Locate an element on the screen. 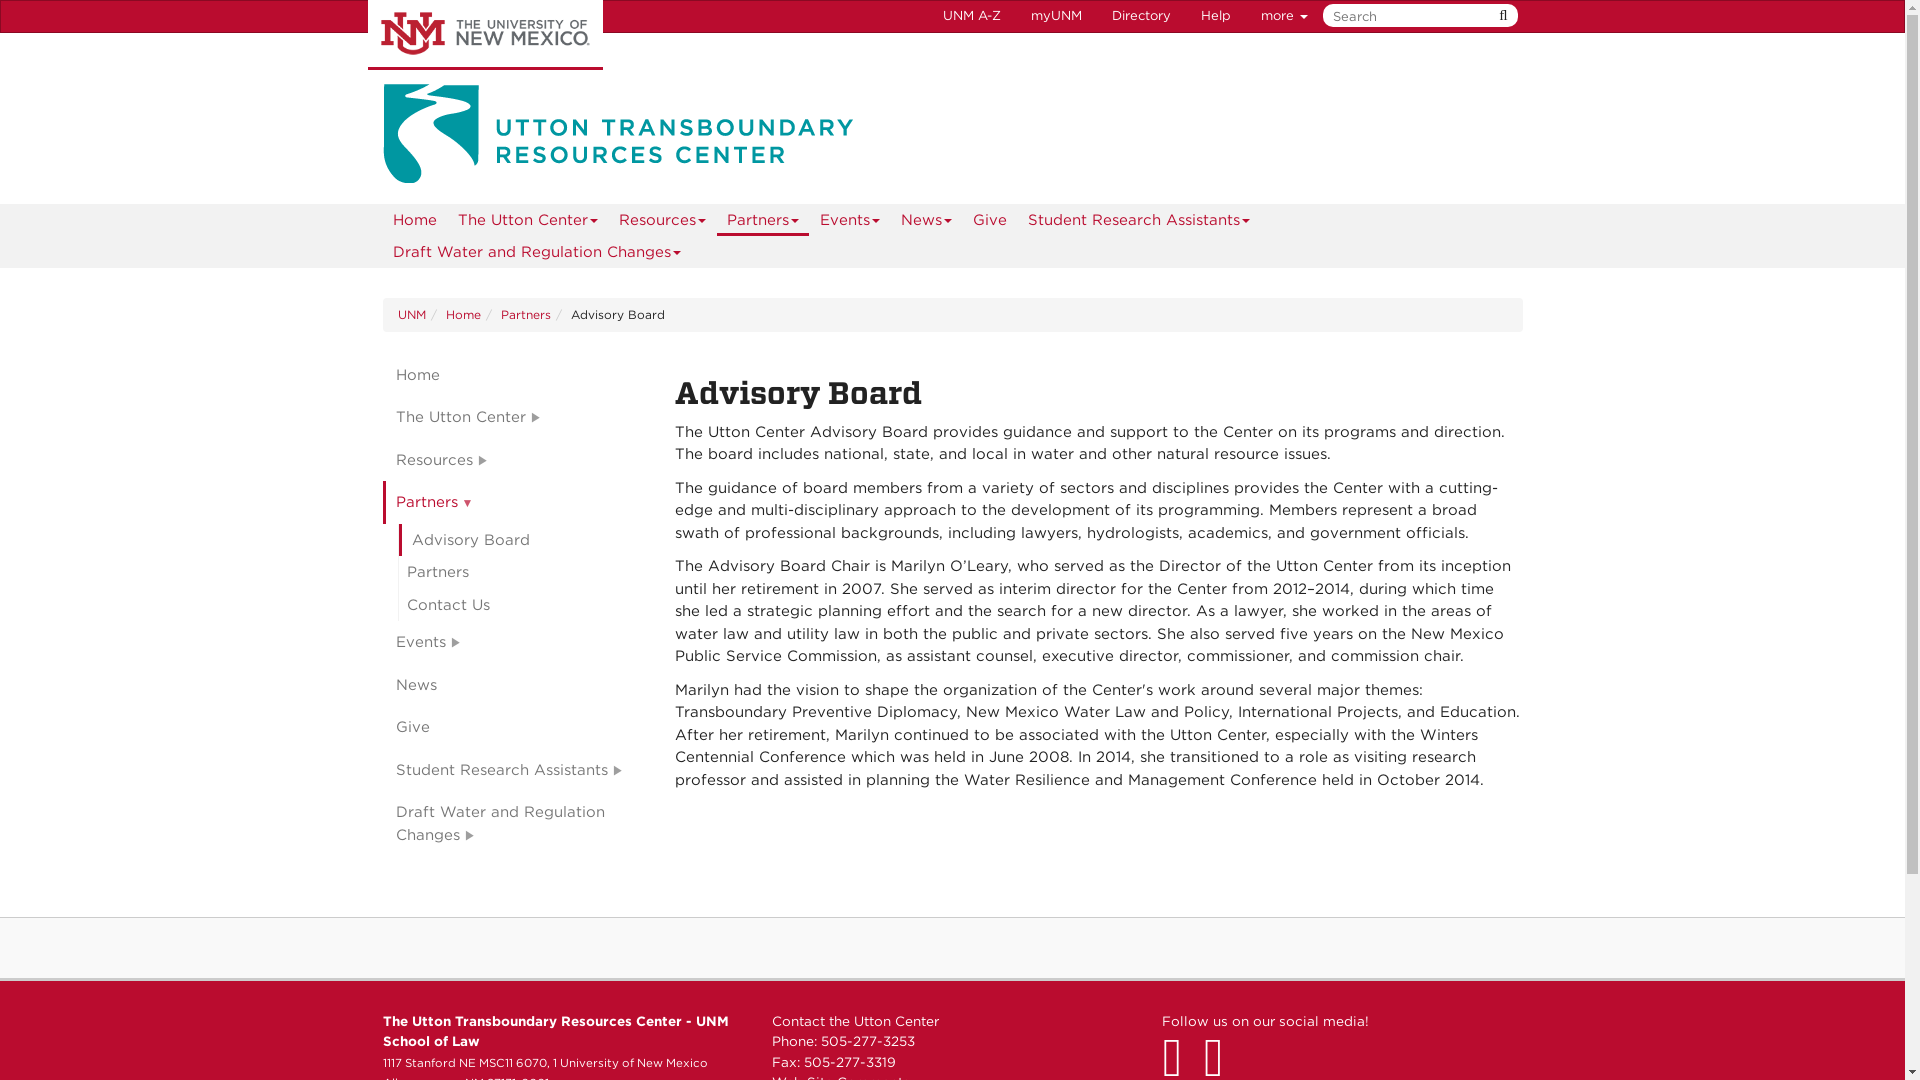 Image resolution: width=1920 pixels, height=1080 pixels. myUNM is located at coordinates (1056, 16).